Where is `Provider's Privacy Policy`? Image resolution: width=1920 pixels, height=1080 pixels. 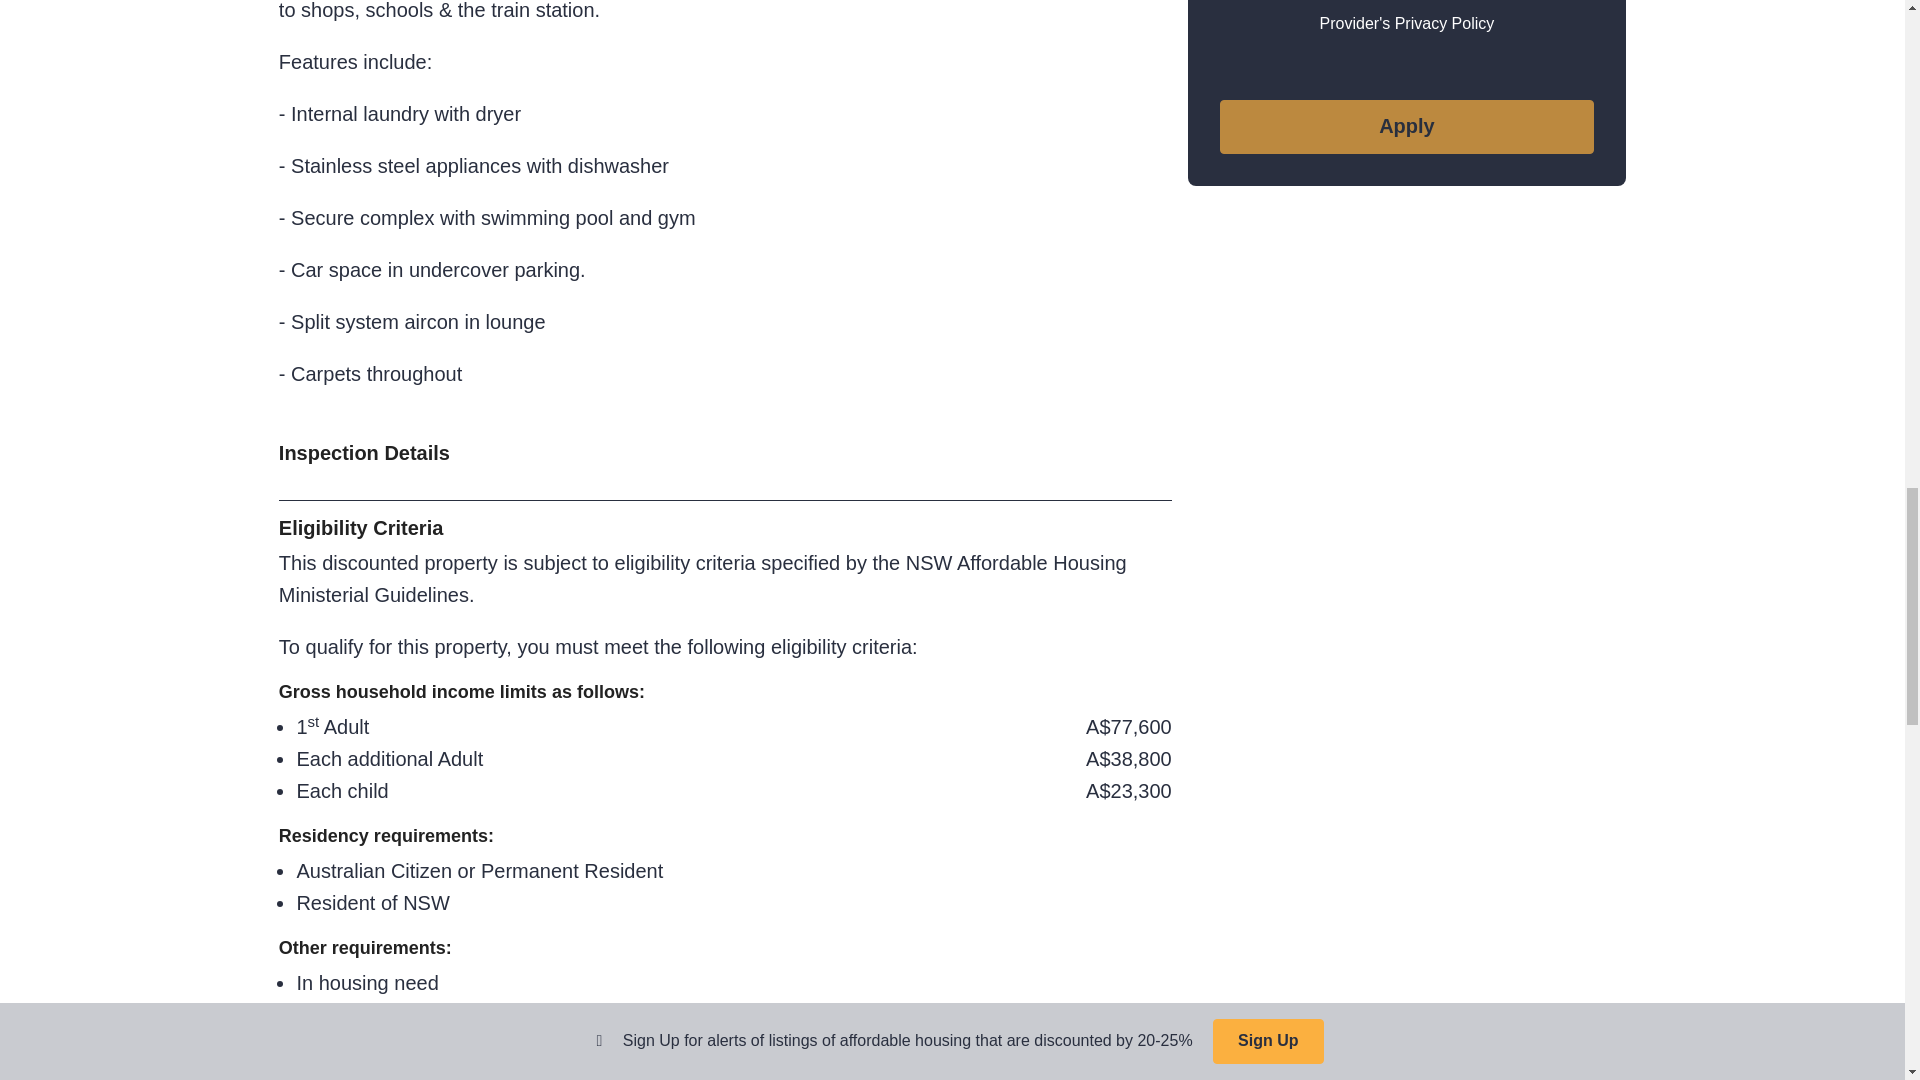 Provider's Privacy Policy is located at coordinates (1408, 24).